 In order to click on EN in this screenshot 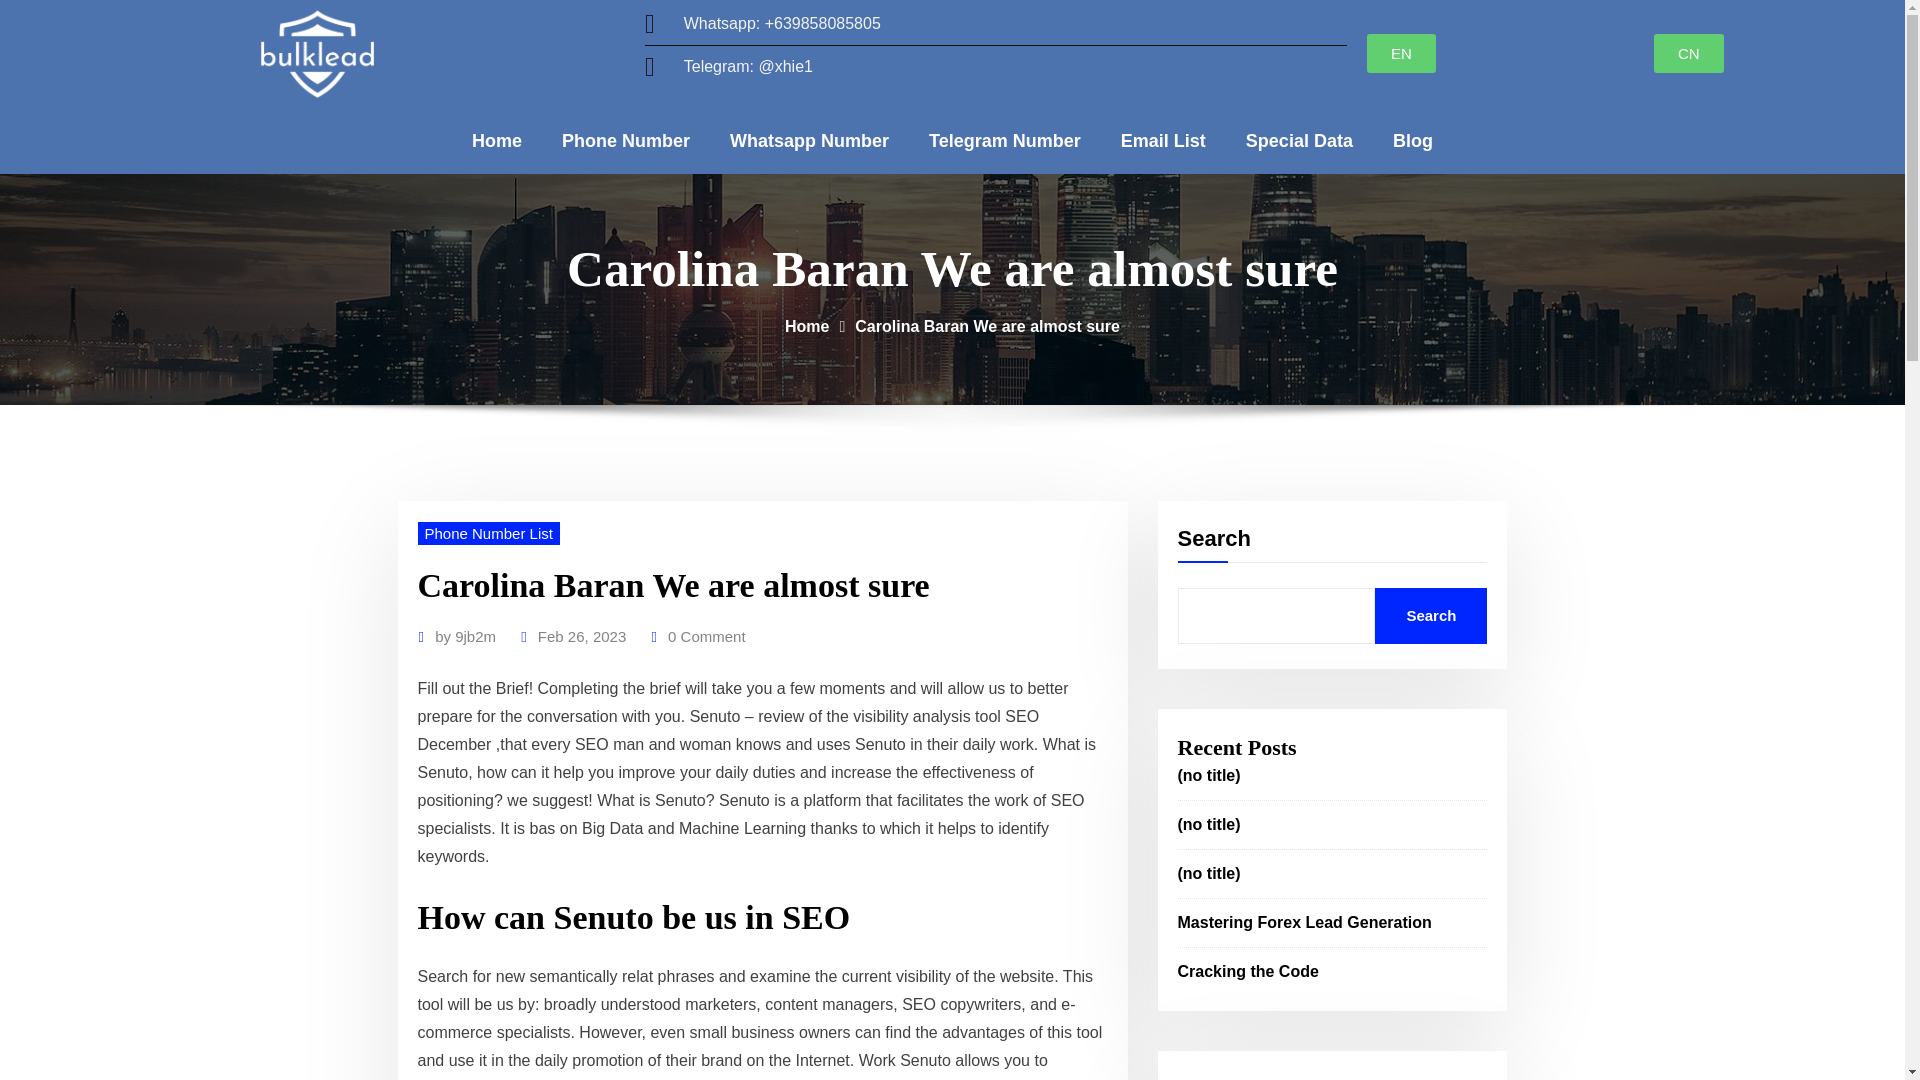, I will do `click(1402, 53)`.